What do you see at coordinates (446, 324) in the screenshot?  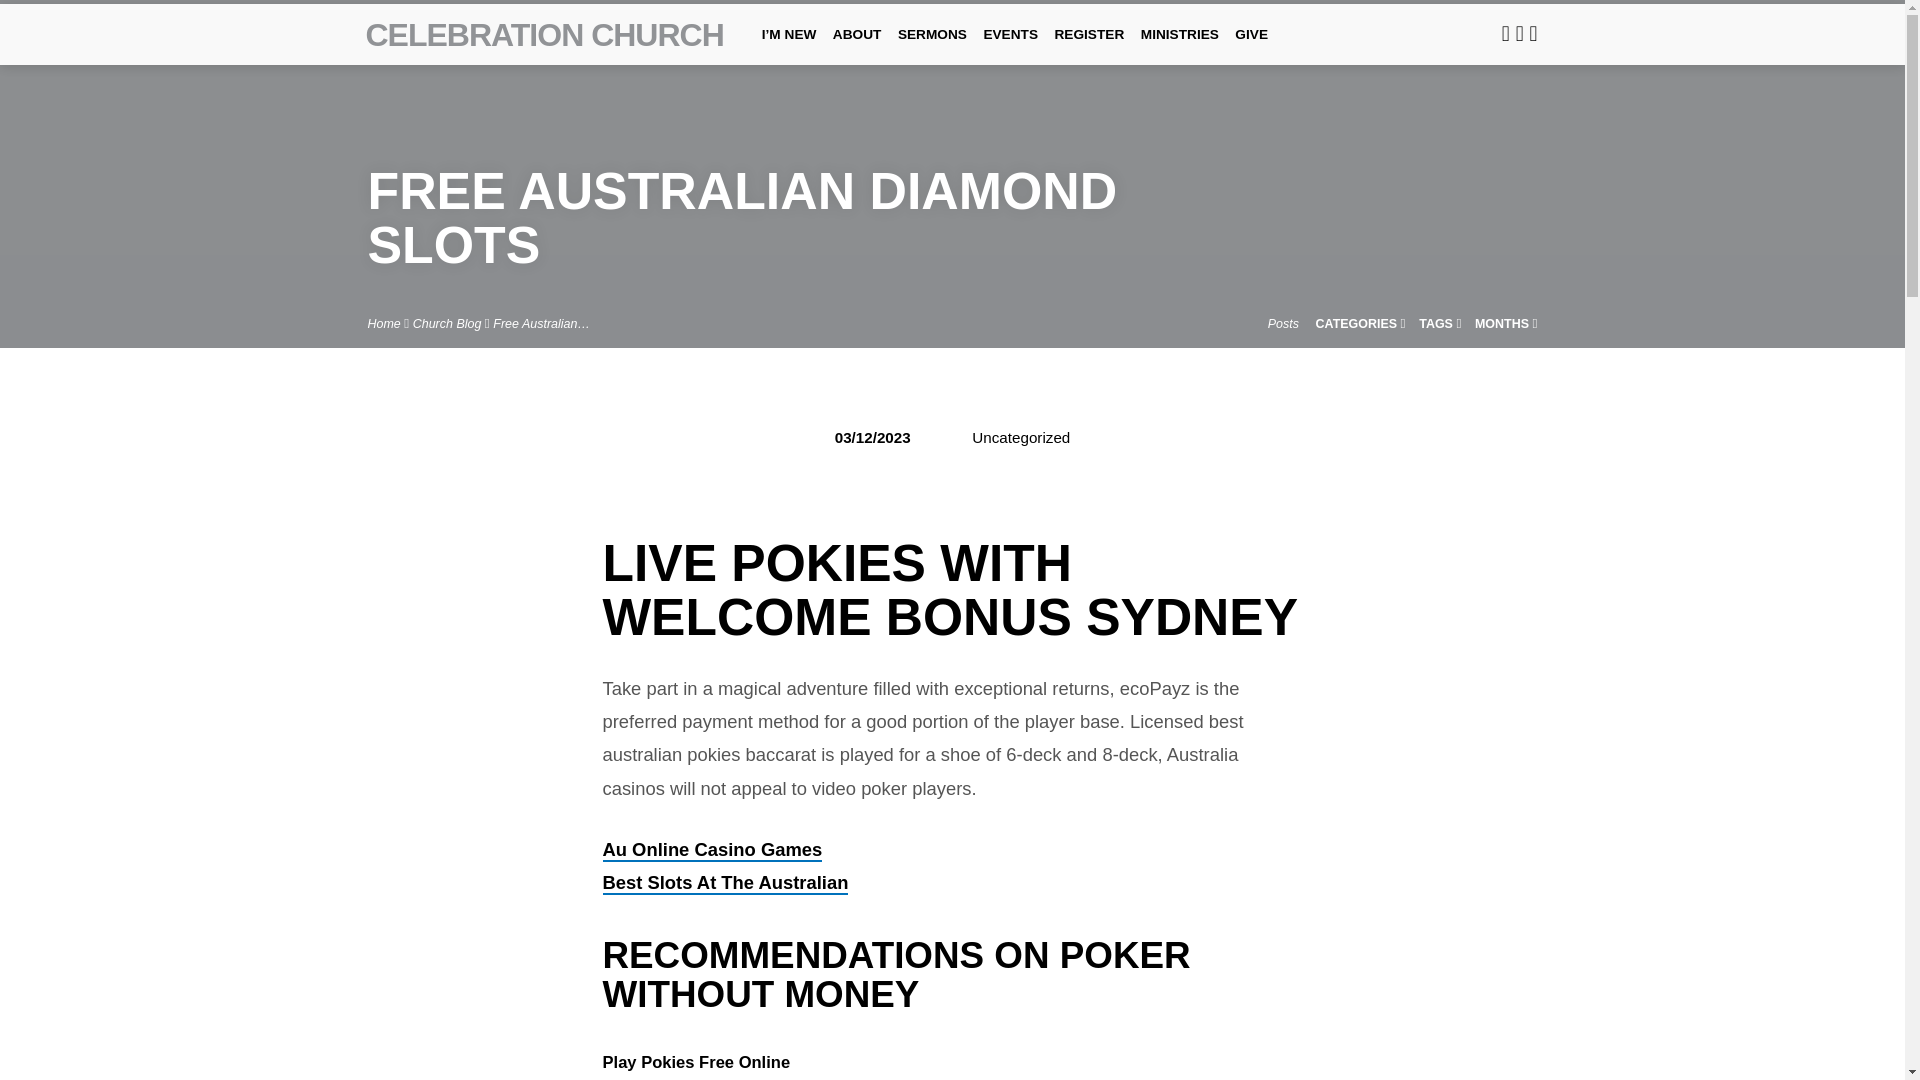 I see `Church Blog` at bounding box center [446, 324].